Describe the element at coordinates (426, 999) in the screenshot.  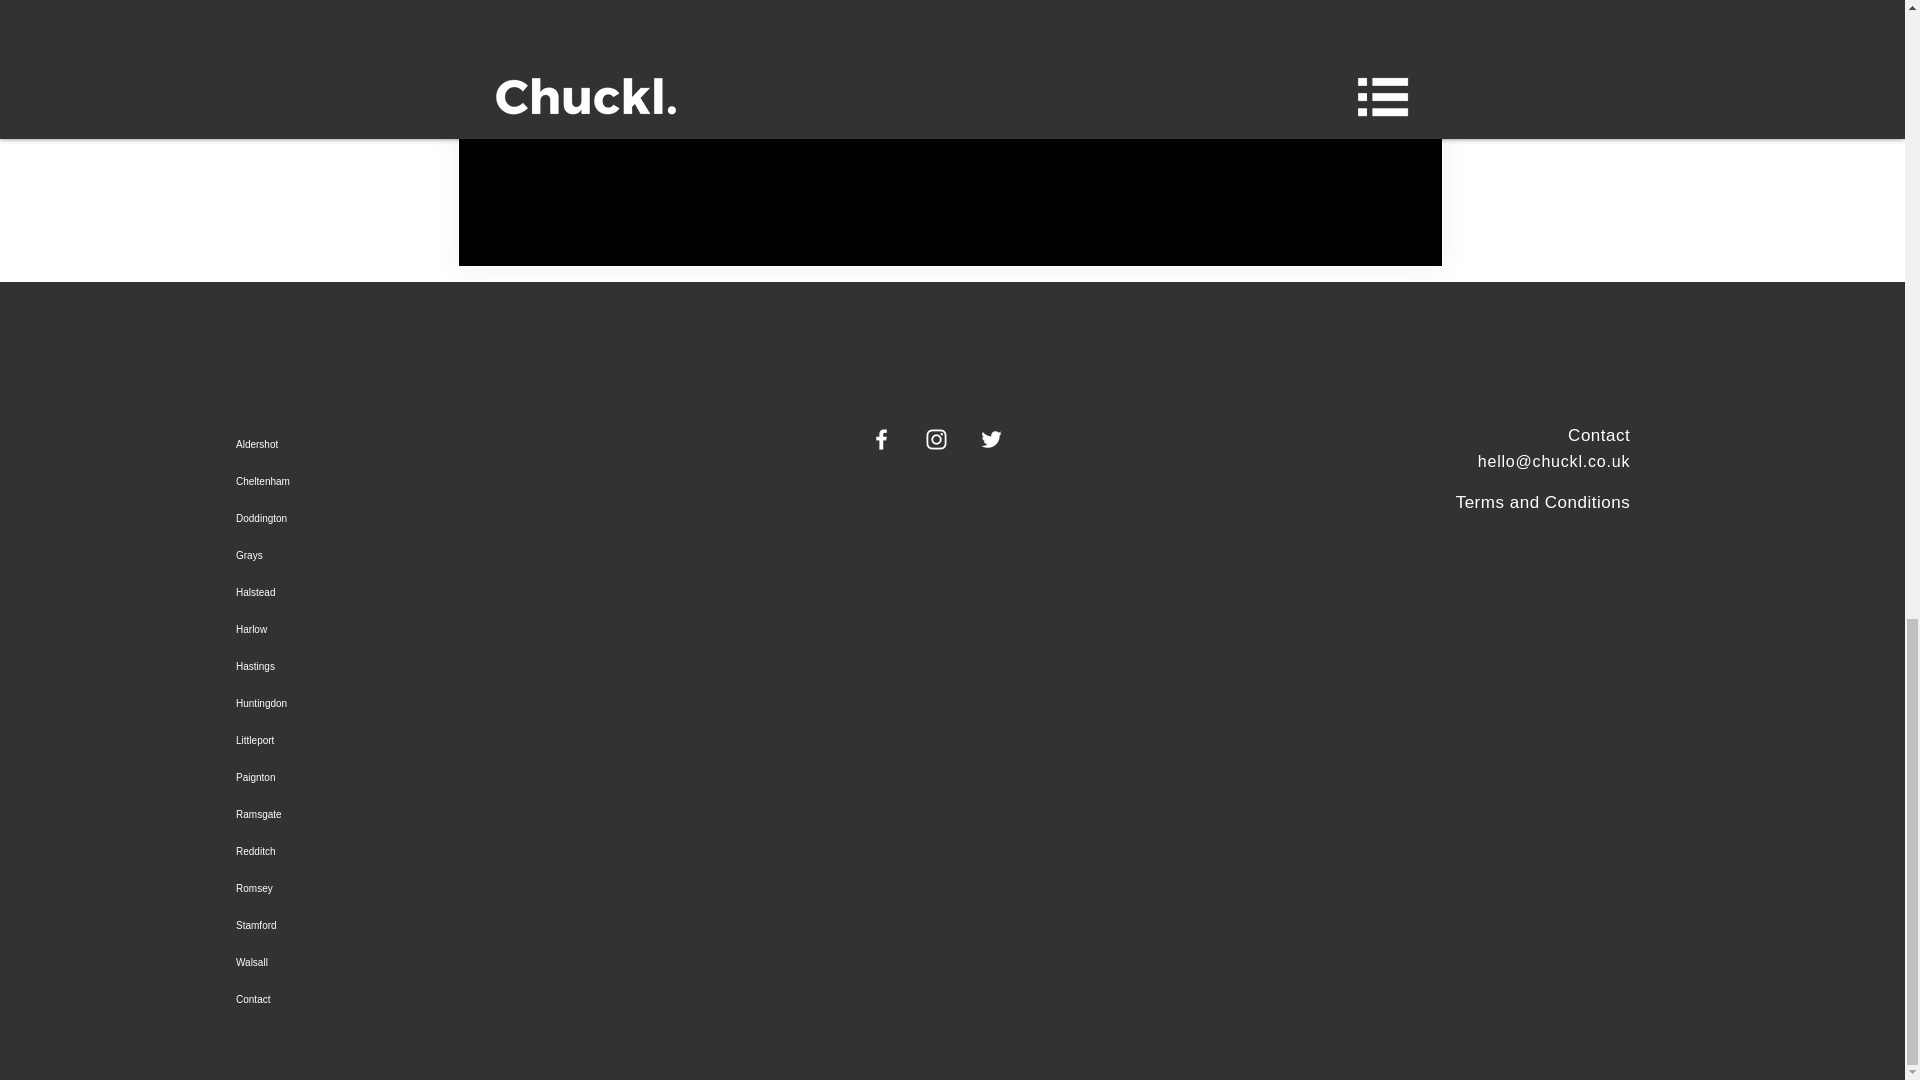
I see `Contact` at that location.